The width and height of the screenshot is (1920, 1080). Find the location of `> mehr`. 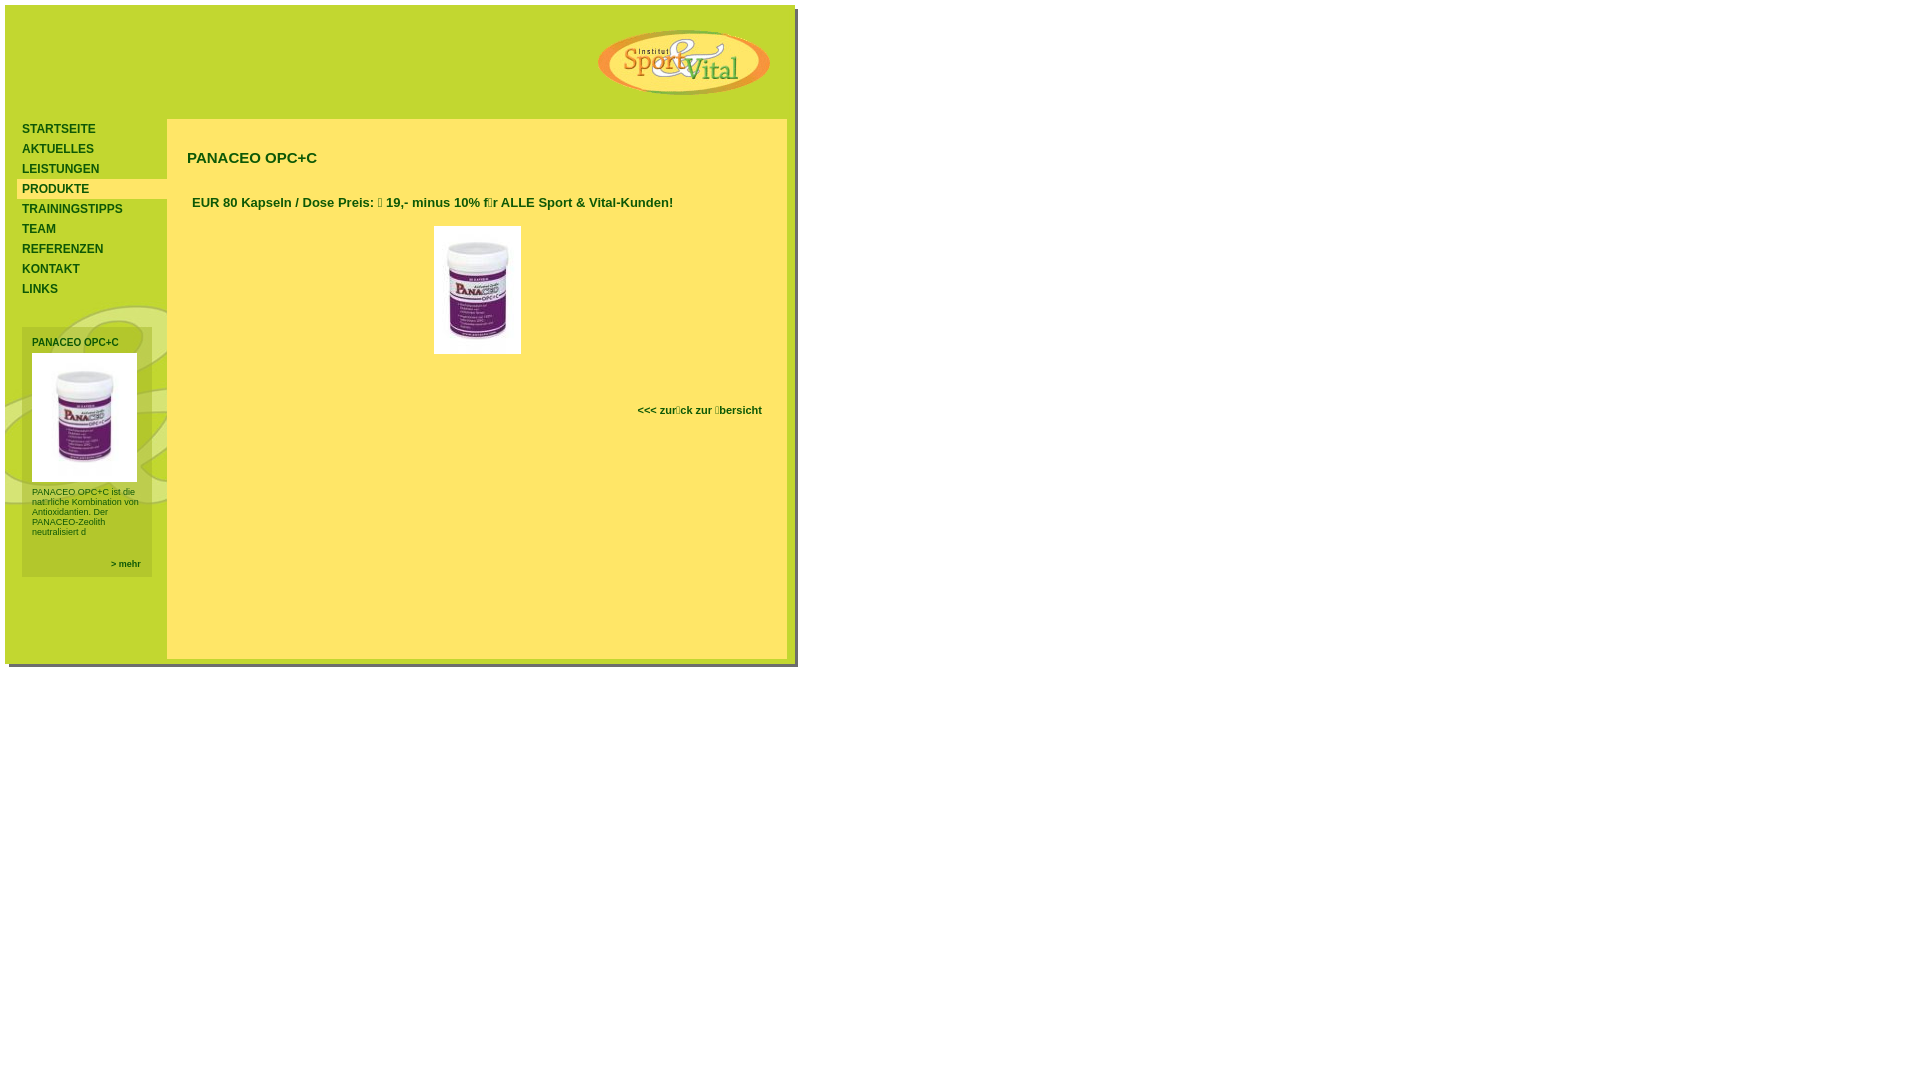

> mehr is located at coordinates (126, 564).